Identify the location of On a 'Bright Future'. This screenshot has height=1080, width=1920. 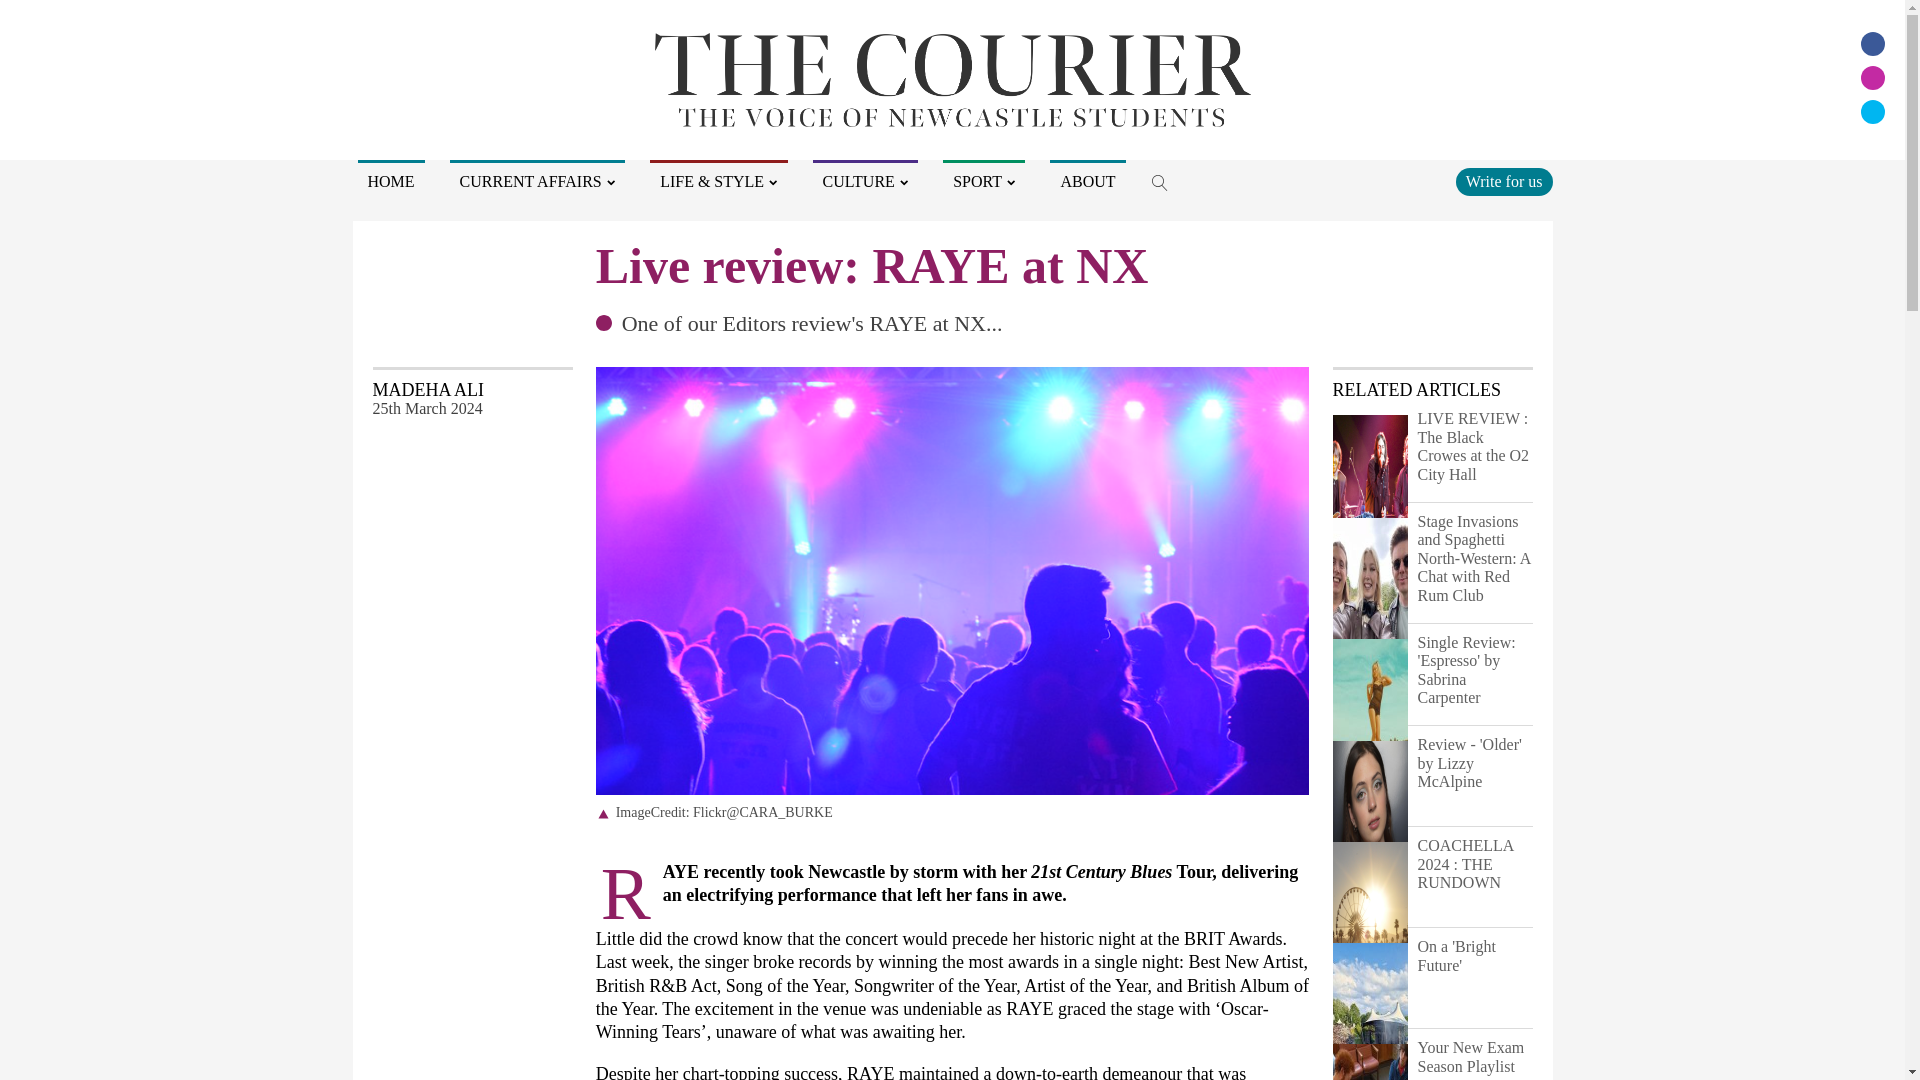
(1370, 1079).